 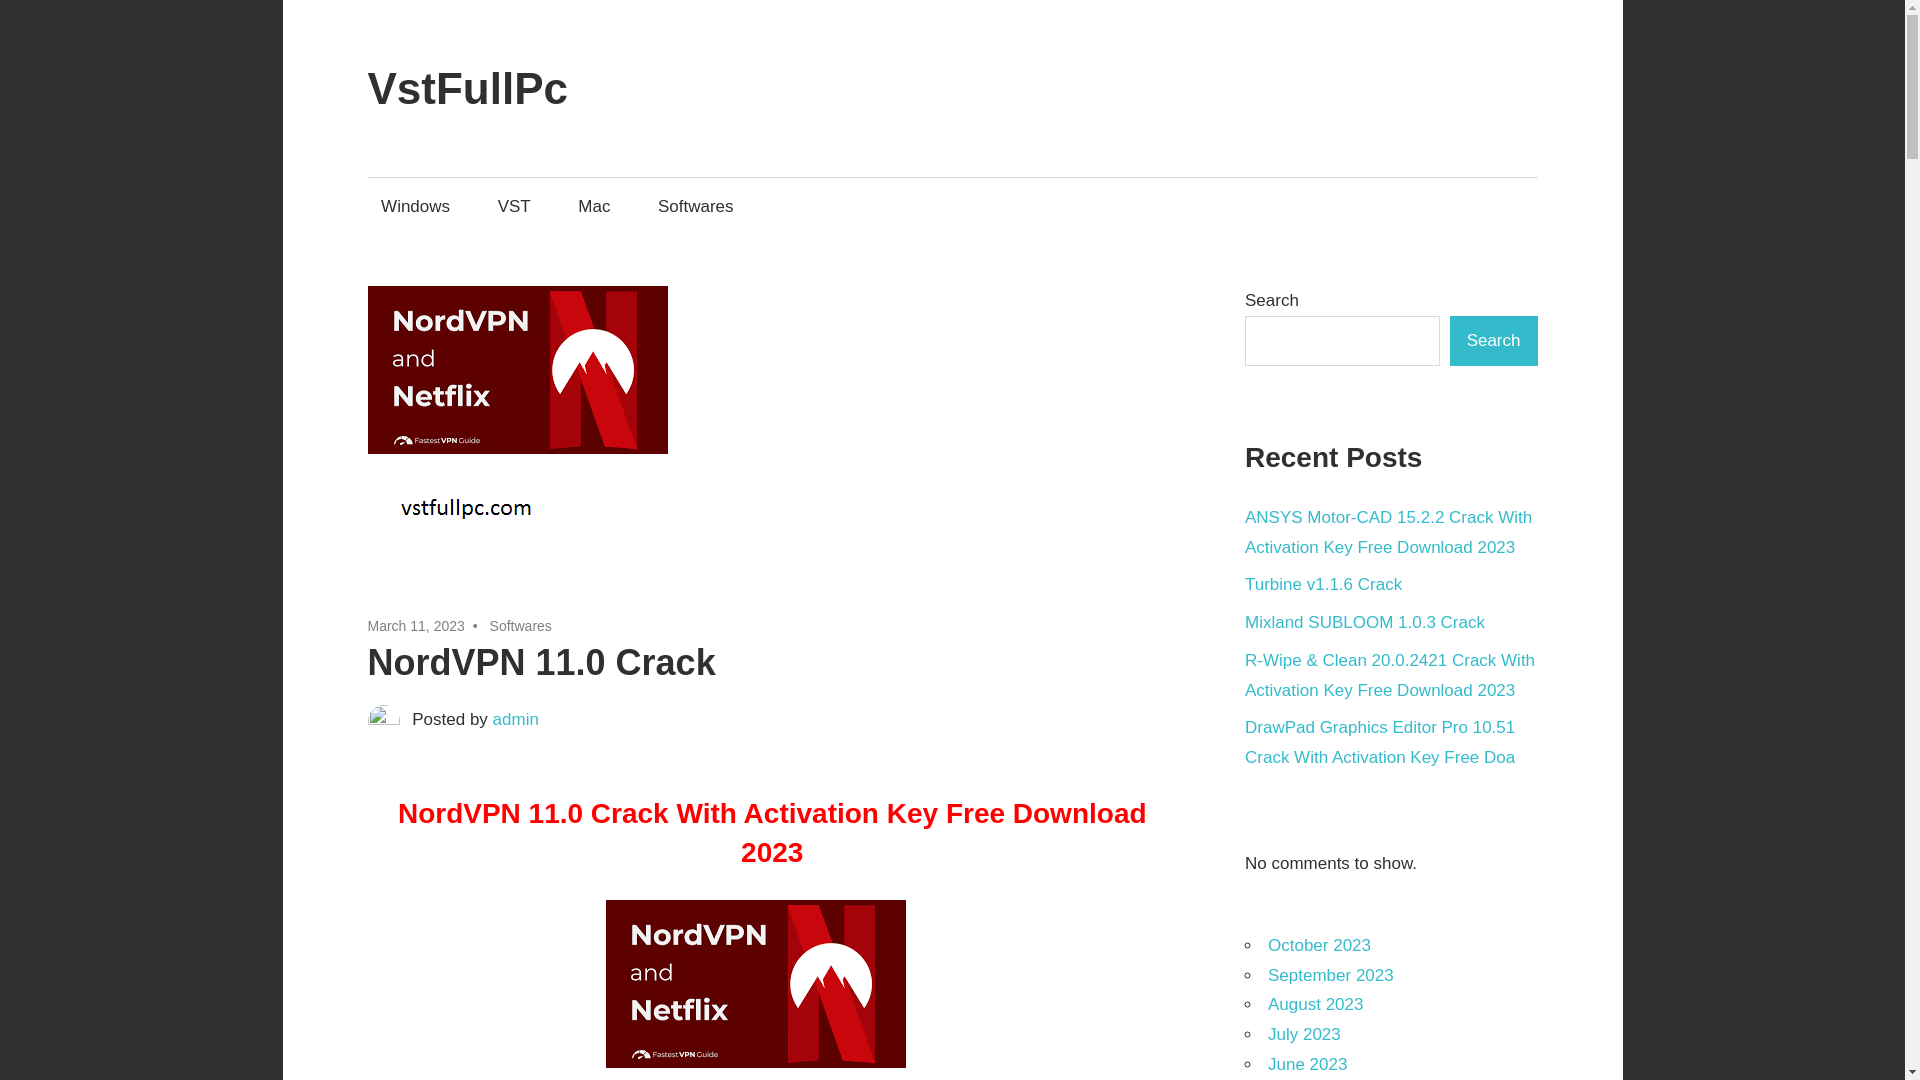 What do you see at coordinates (520, 625) in the screenshot?
I see `Softwares` at bounding box center [520, 625].